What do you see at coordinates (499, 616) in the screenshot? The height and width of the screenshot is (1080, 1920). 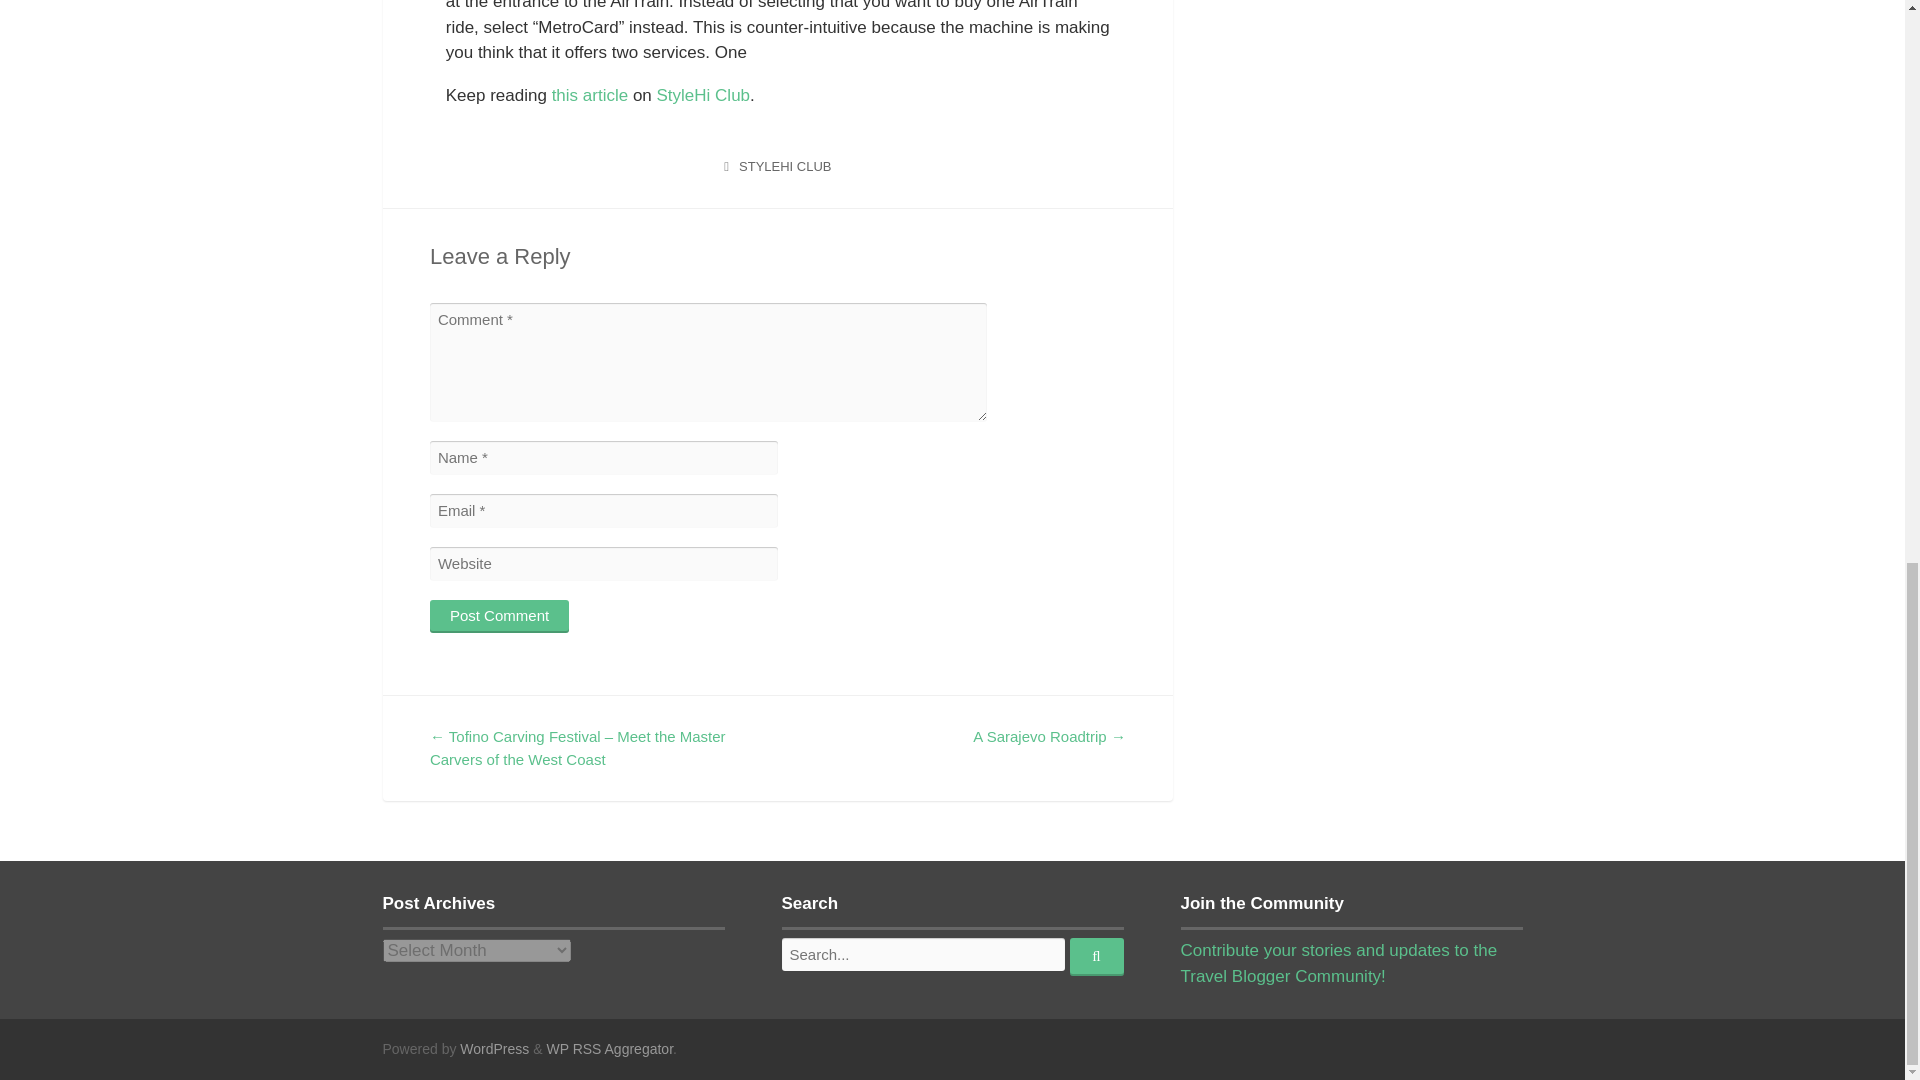 I see `Post Comment` at bounding box center [499, 616].